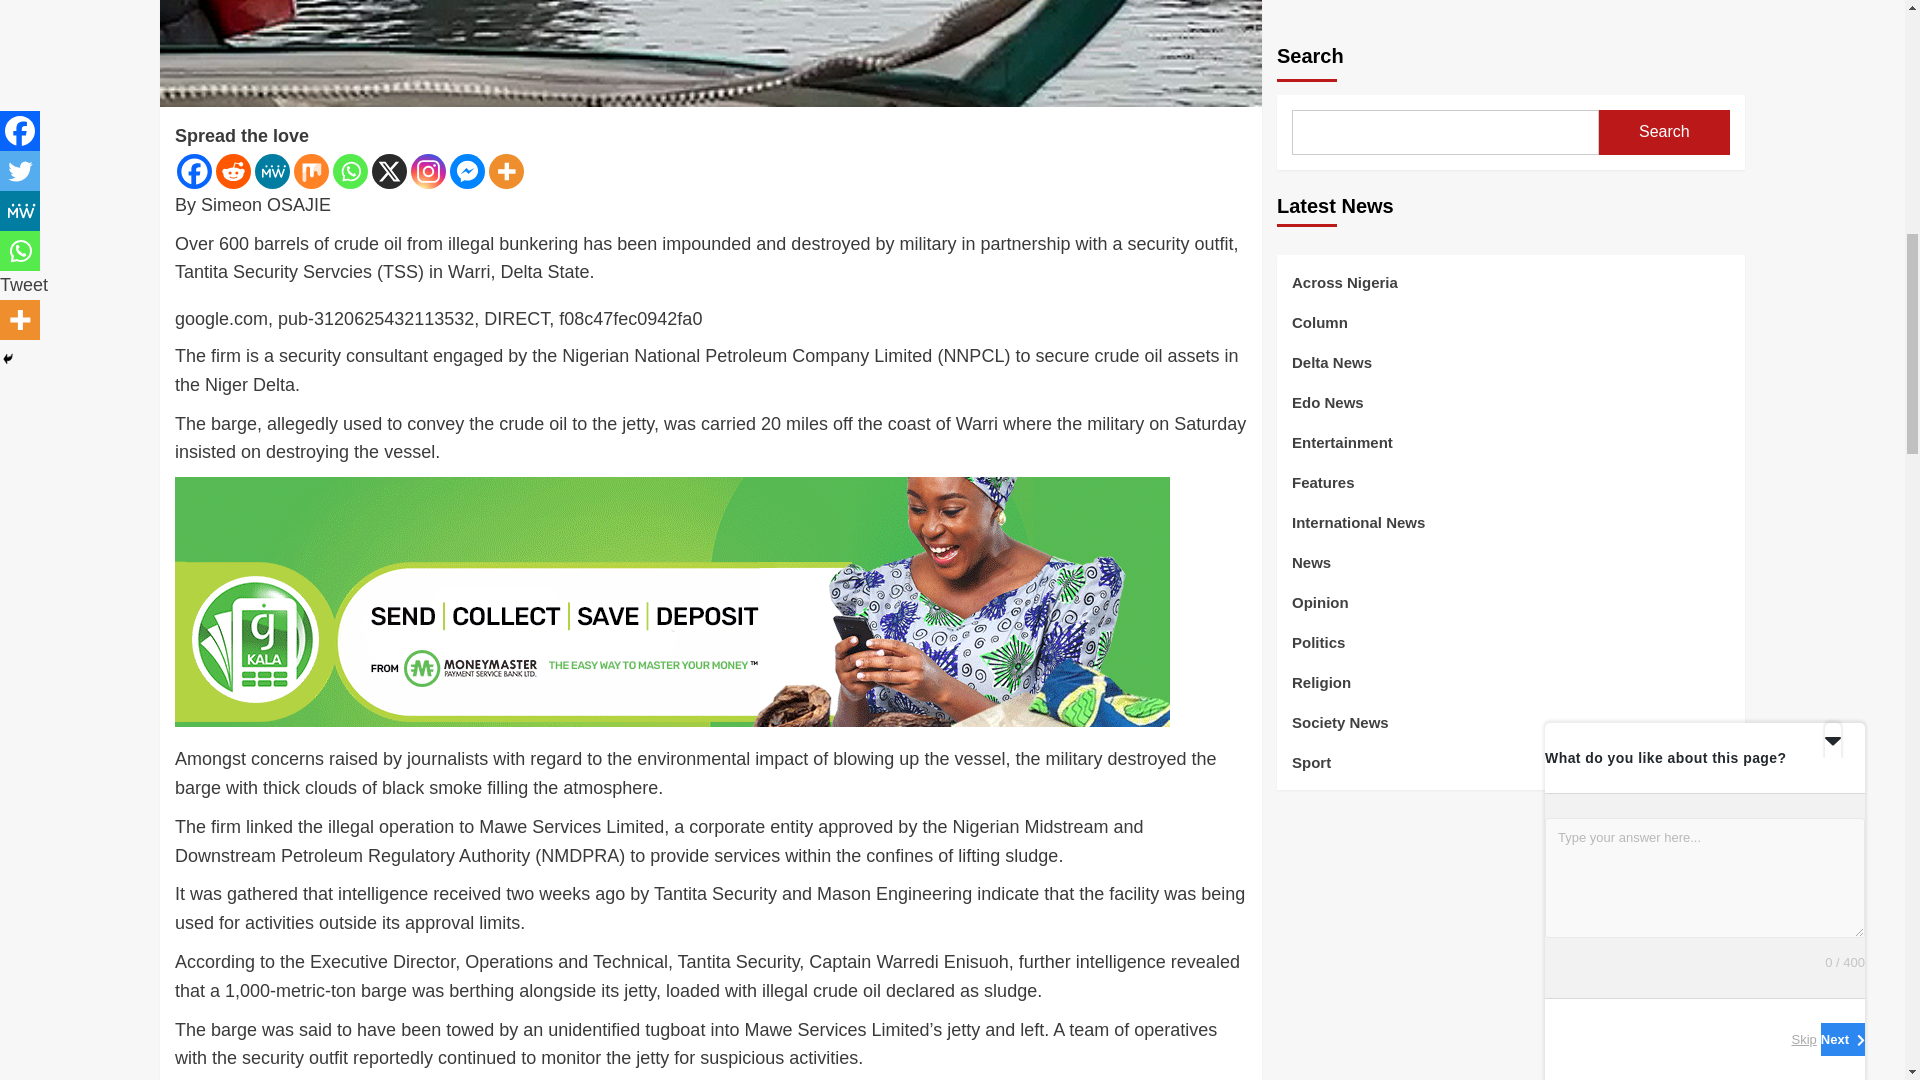 This screenshot has width=1920, height=1080. I want to click on Facebook, so click(194, 172).